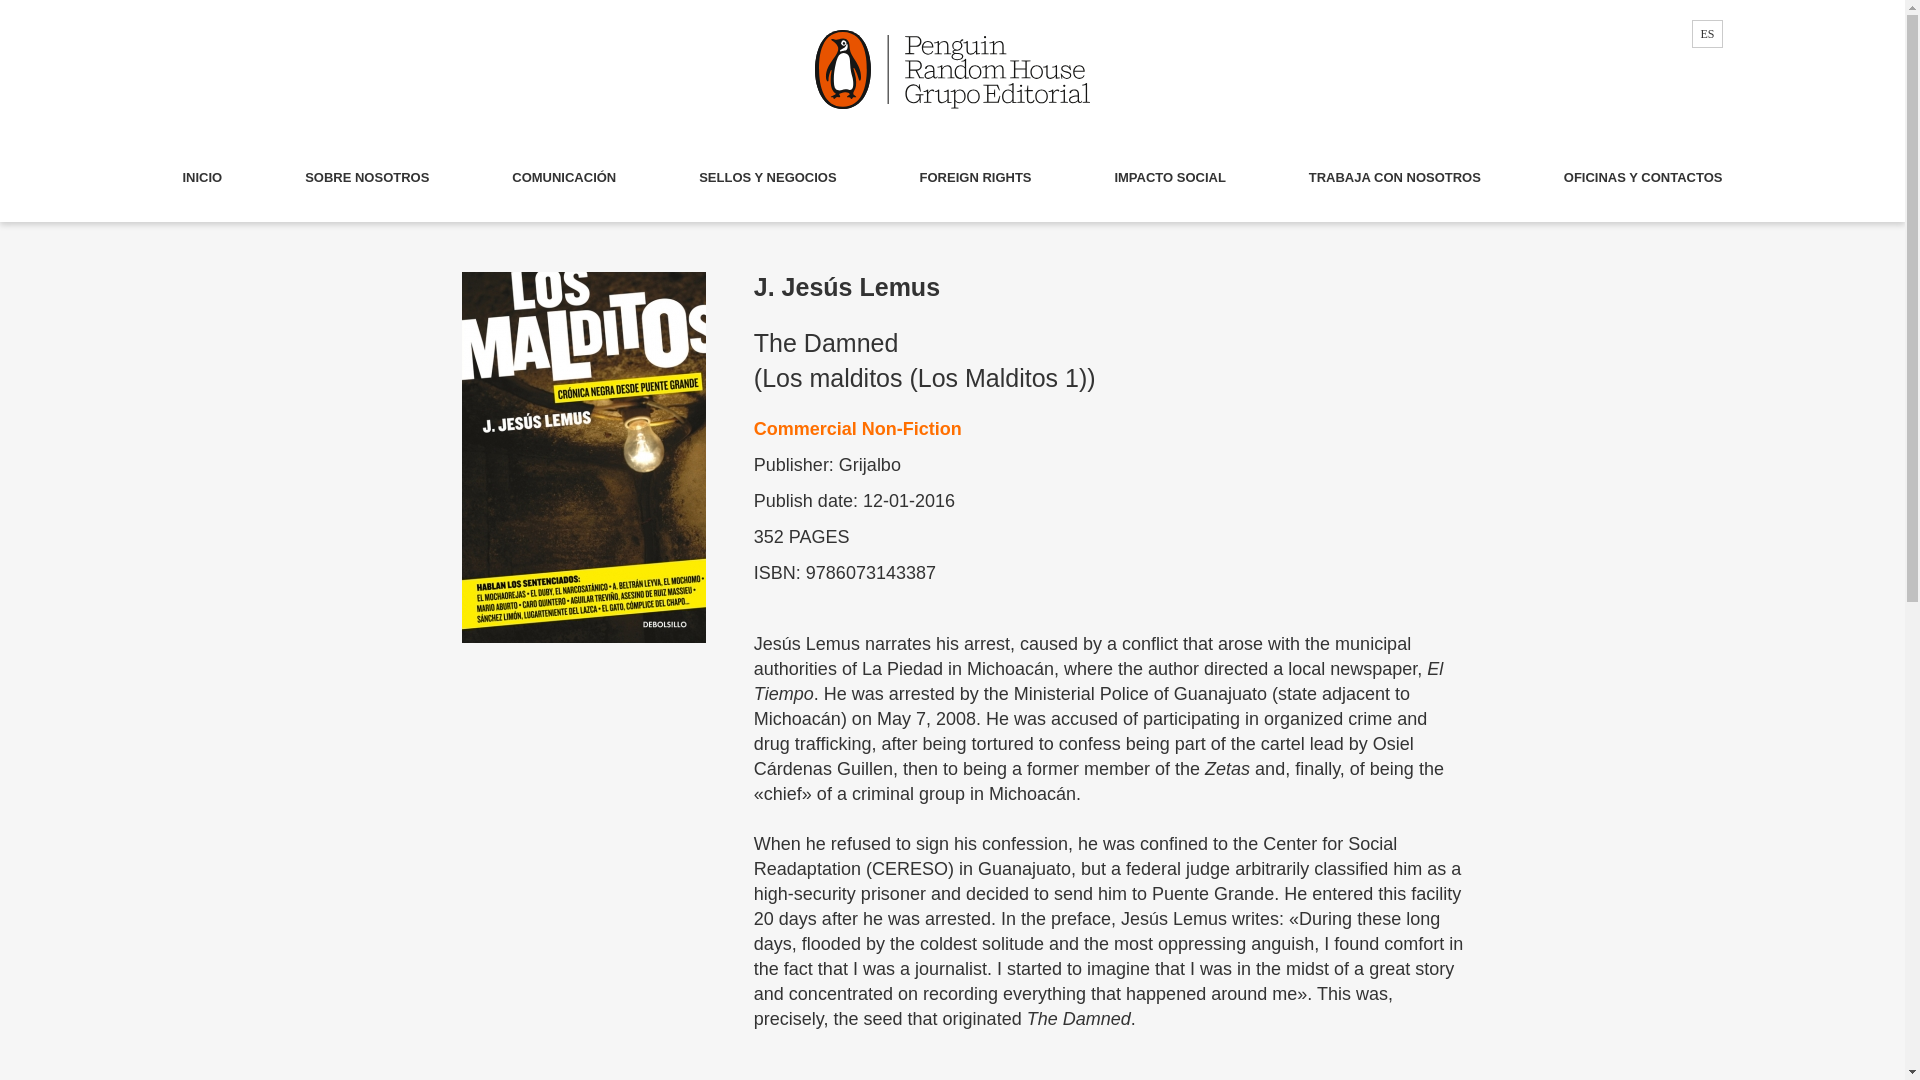 Image resolution: width=1920 pixels, height=1080 pixels. I want to click on OFICINAS Y CONTACTOS, so click(1643, 178).